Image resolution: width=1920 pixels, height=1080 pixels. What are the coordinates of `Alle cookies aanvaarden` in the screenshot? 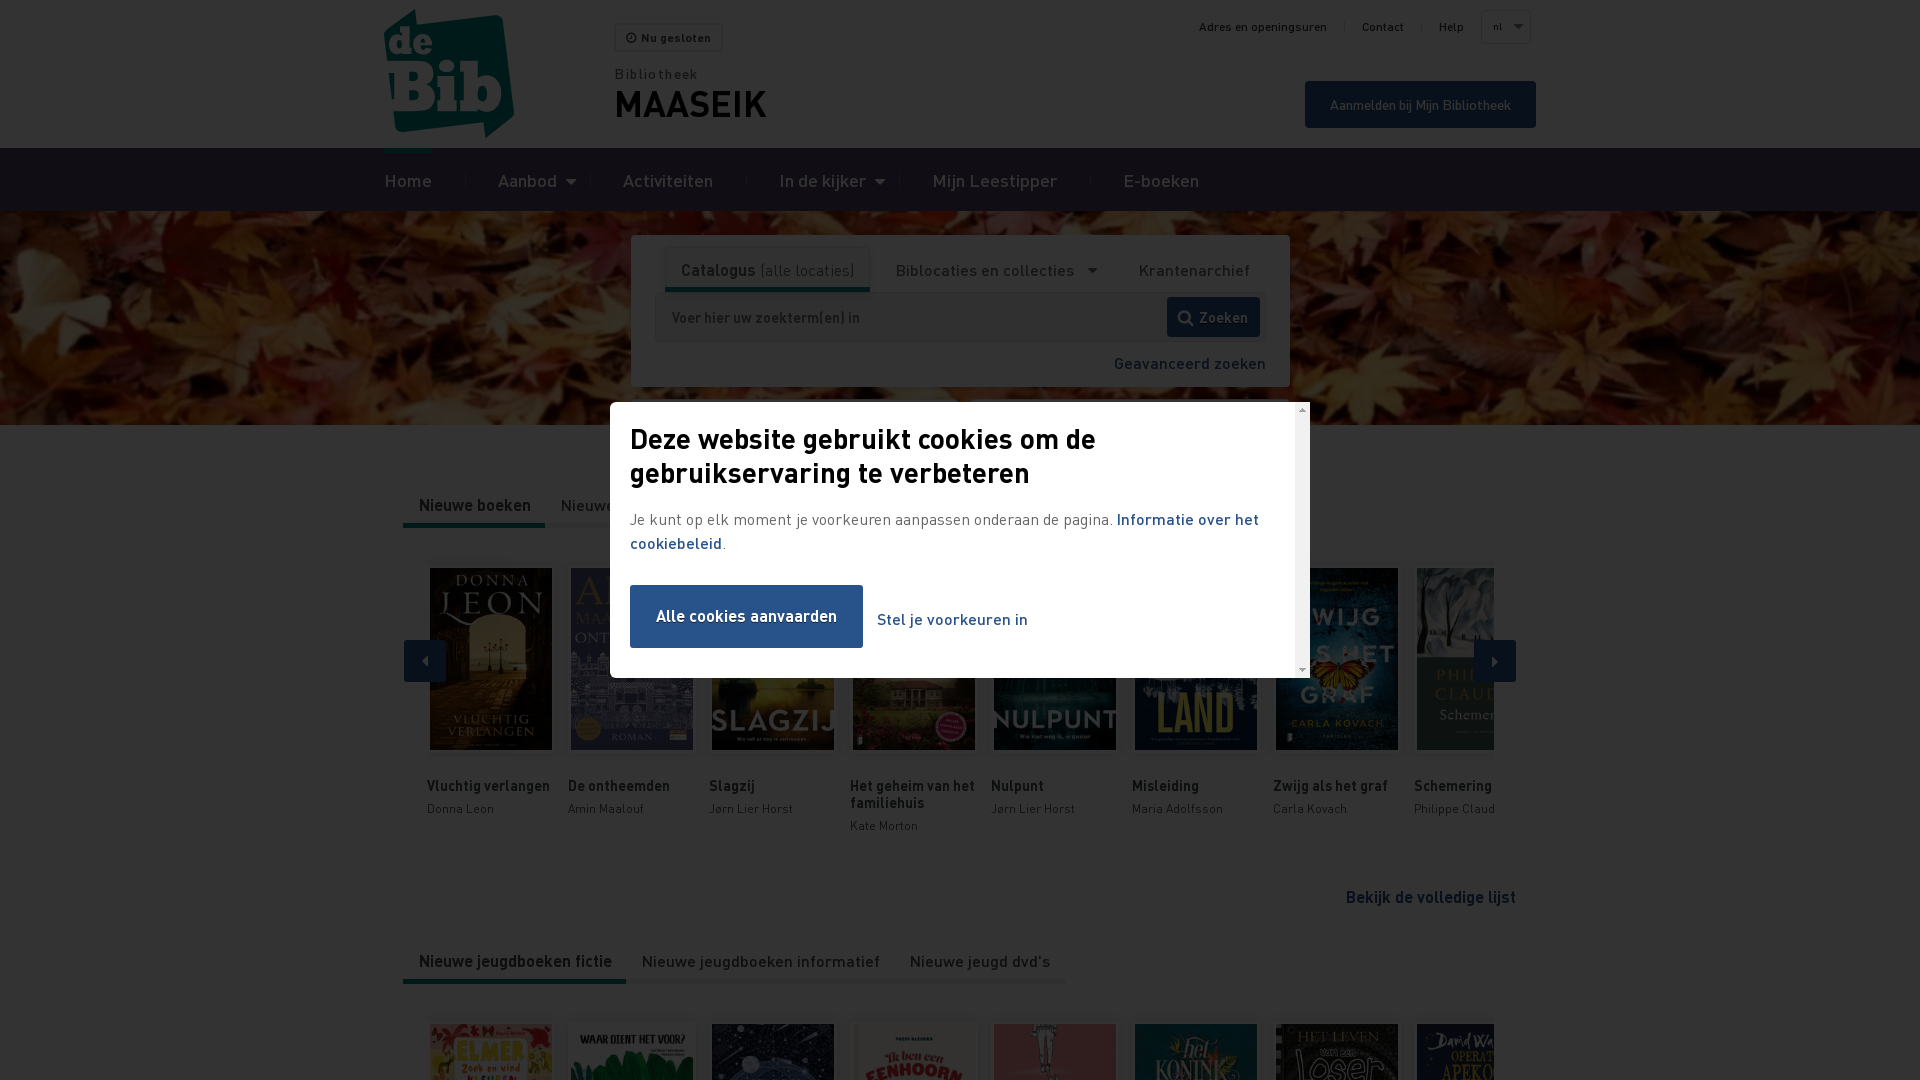 It's located at (746, 616).